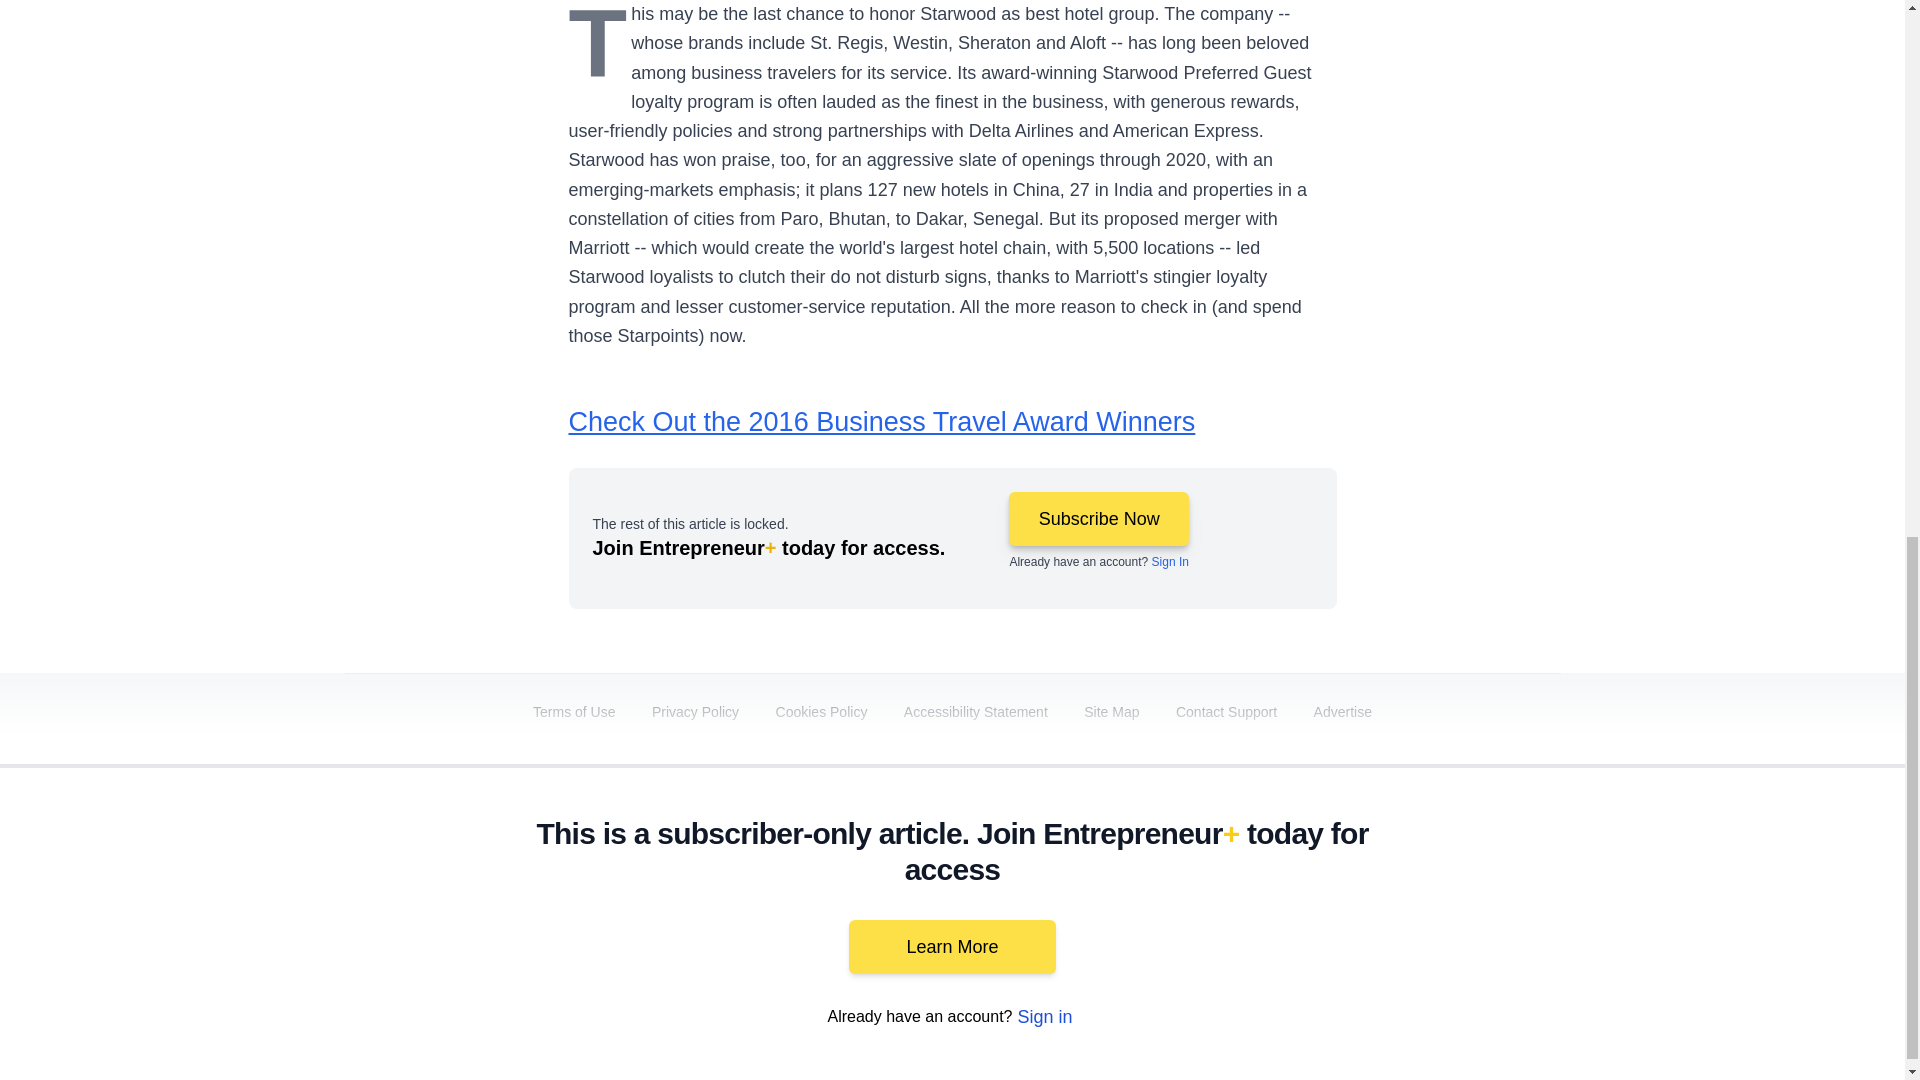 This screenshot has height=1080, width=1920. Describe the element at coordinates (1143, 924) in the screenshot. I see `facebook` at that location.